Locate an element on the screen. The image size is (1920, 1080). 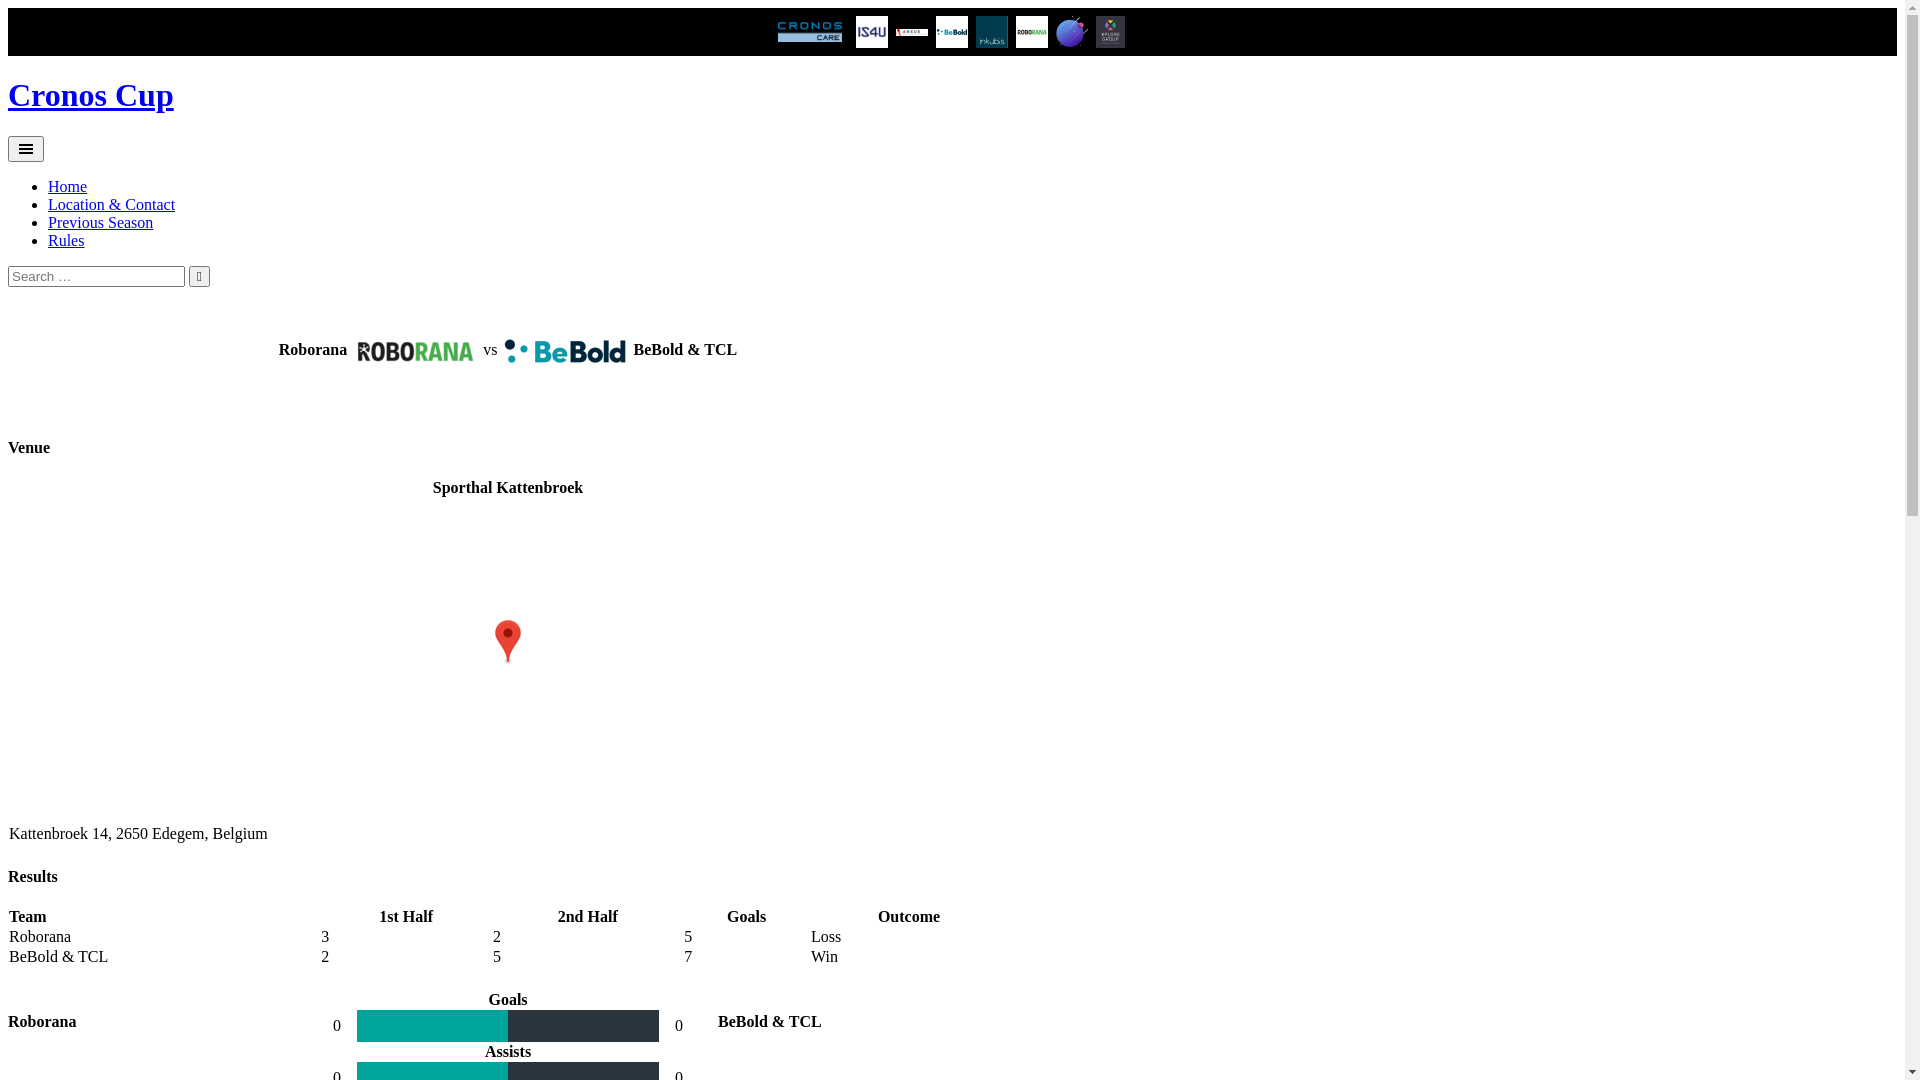
Roborana is located at coordinates (1032, 32).